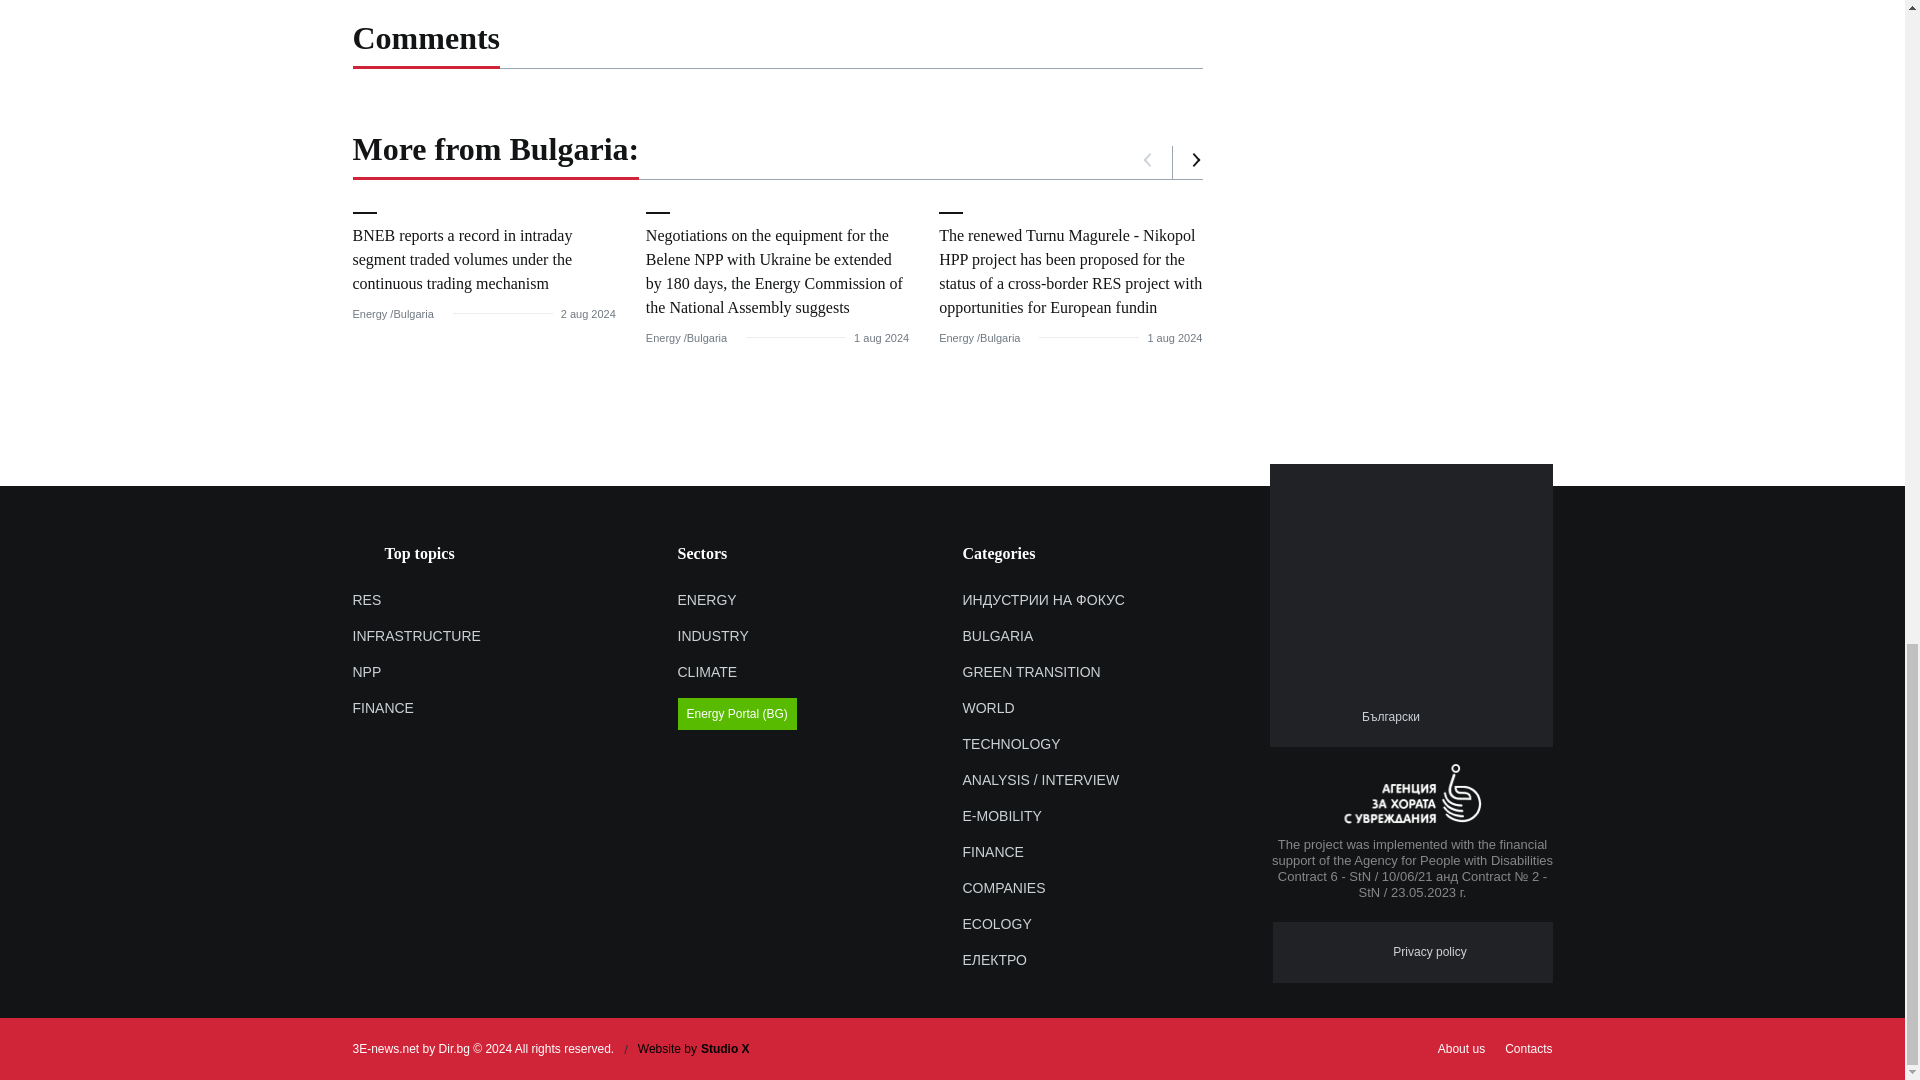 This screenshot has width=1920, height=1080. I want to click on Studio X, so click(725, 1049).